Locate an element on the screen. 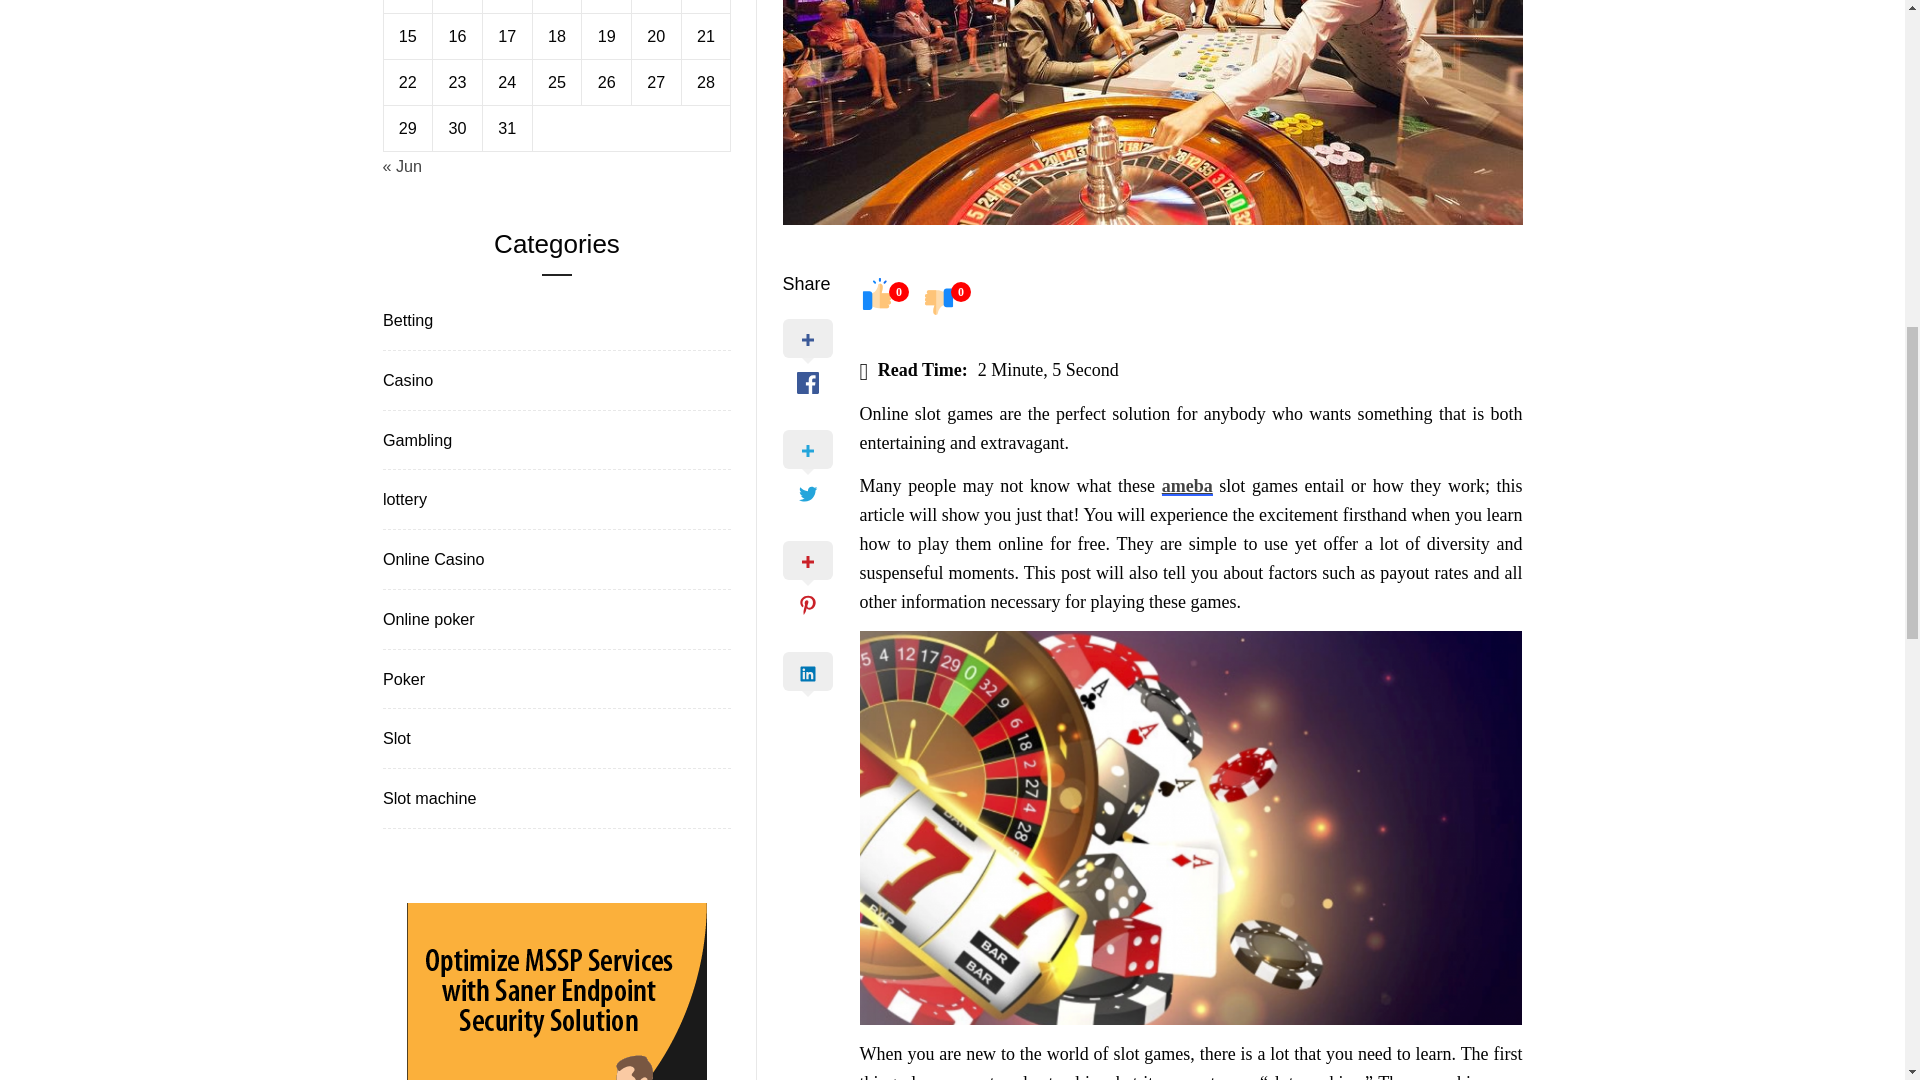 This screenshot has height=1080, width=1920. Gambling is located at coordinates (416, 440).